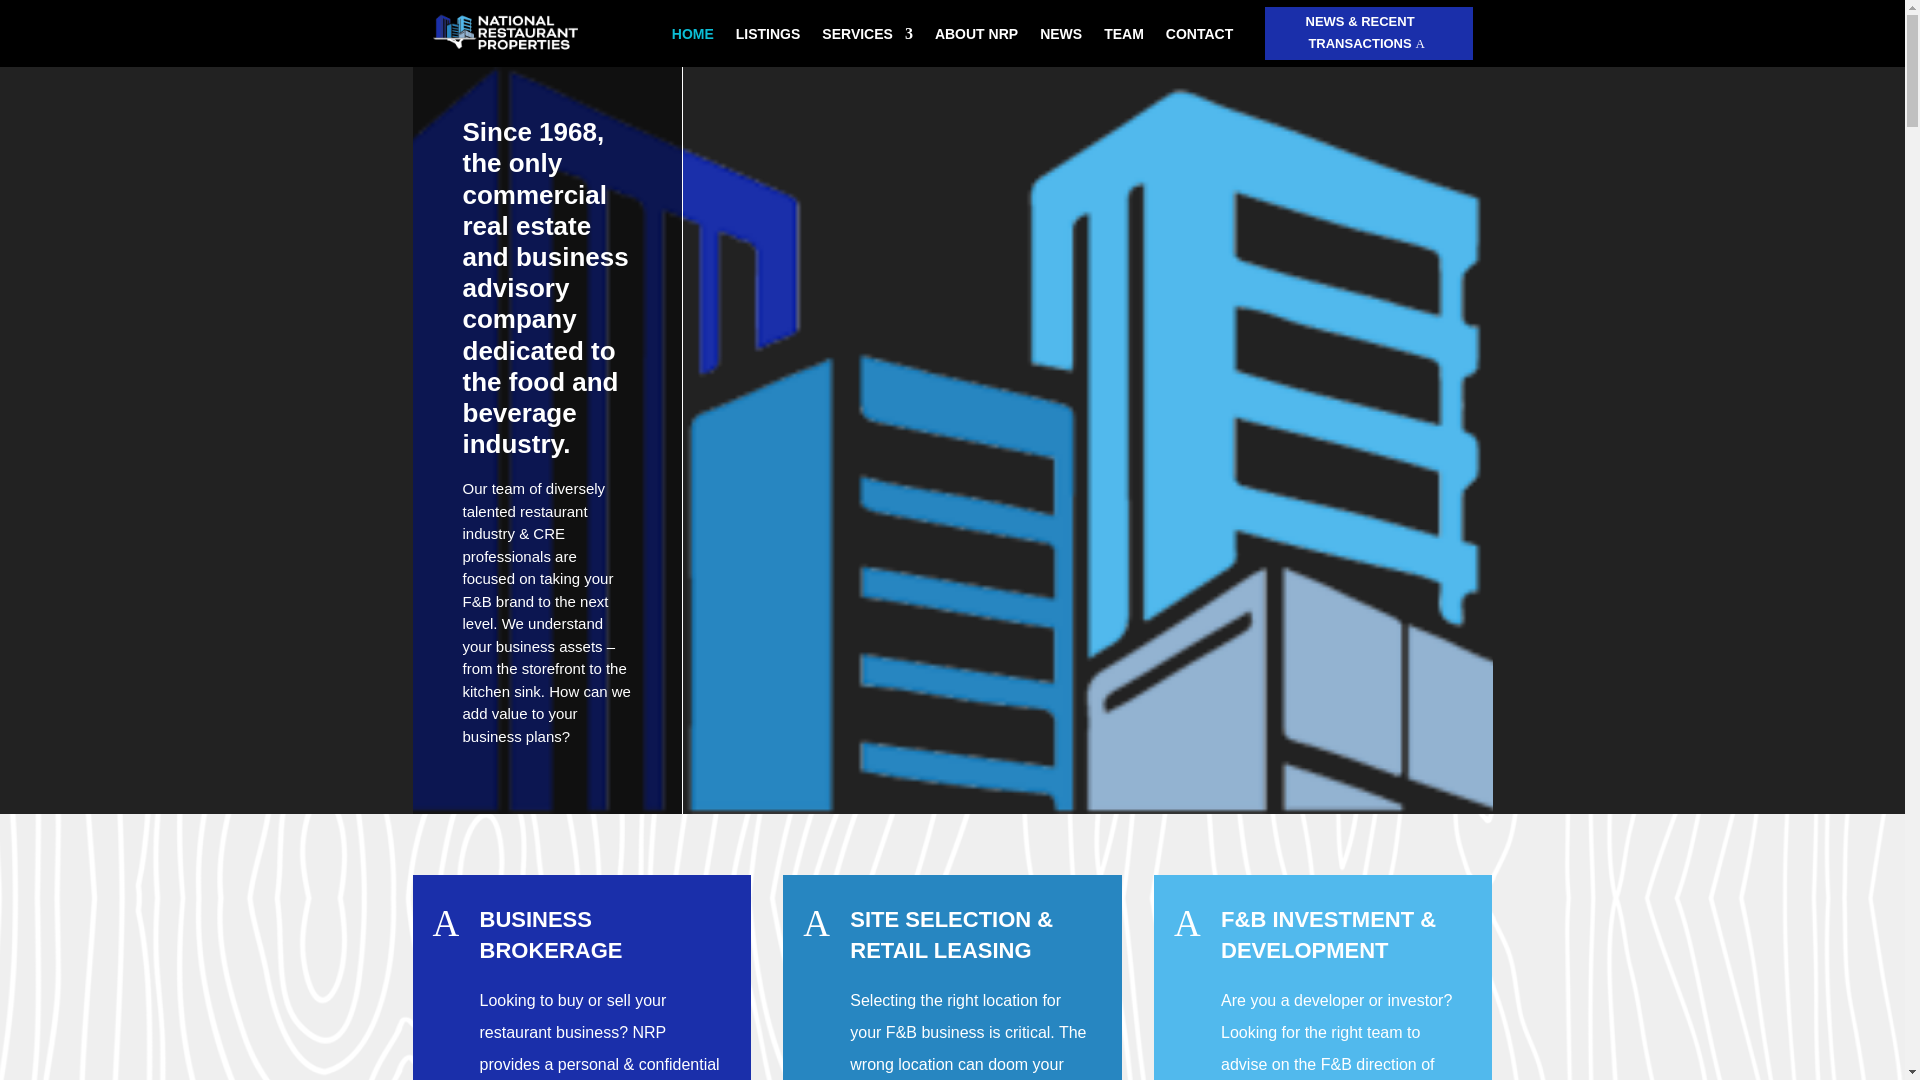  What do you see at coordinates (693, 38) in the screenshot?
I see `HOME` at bounding box center [693, 38].